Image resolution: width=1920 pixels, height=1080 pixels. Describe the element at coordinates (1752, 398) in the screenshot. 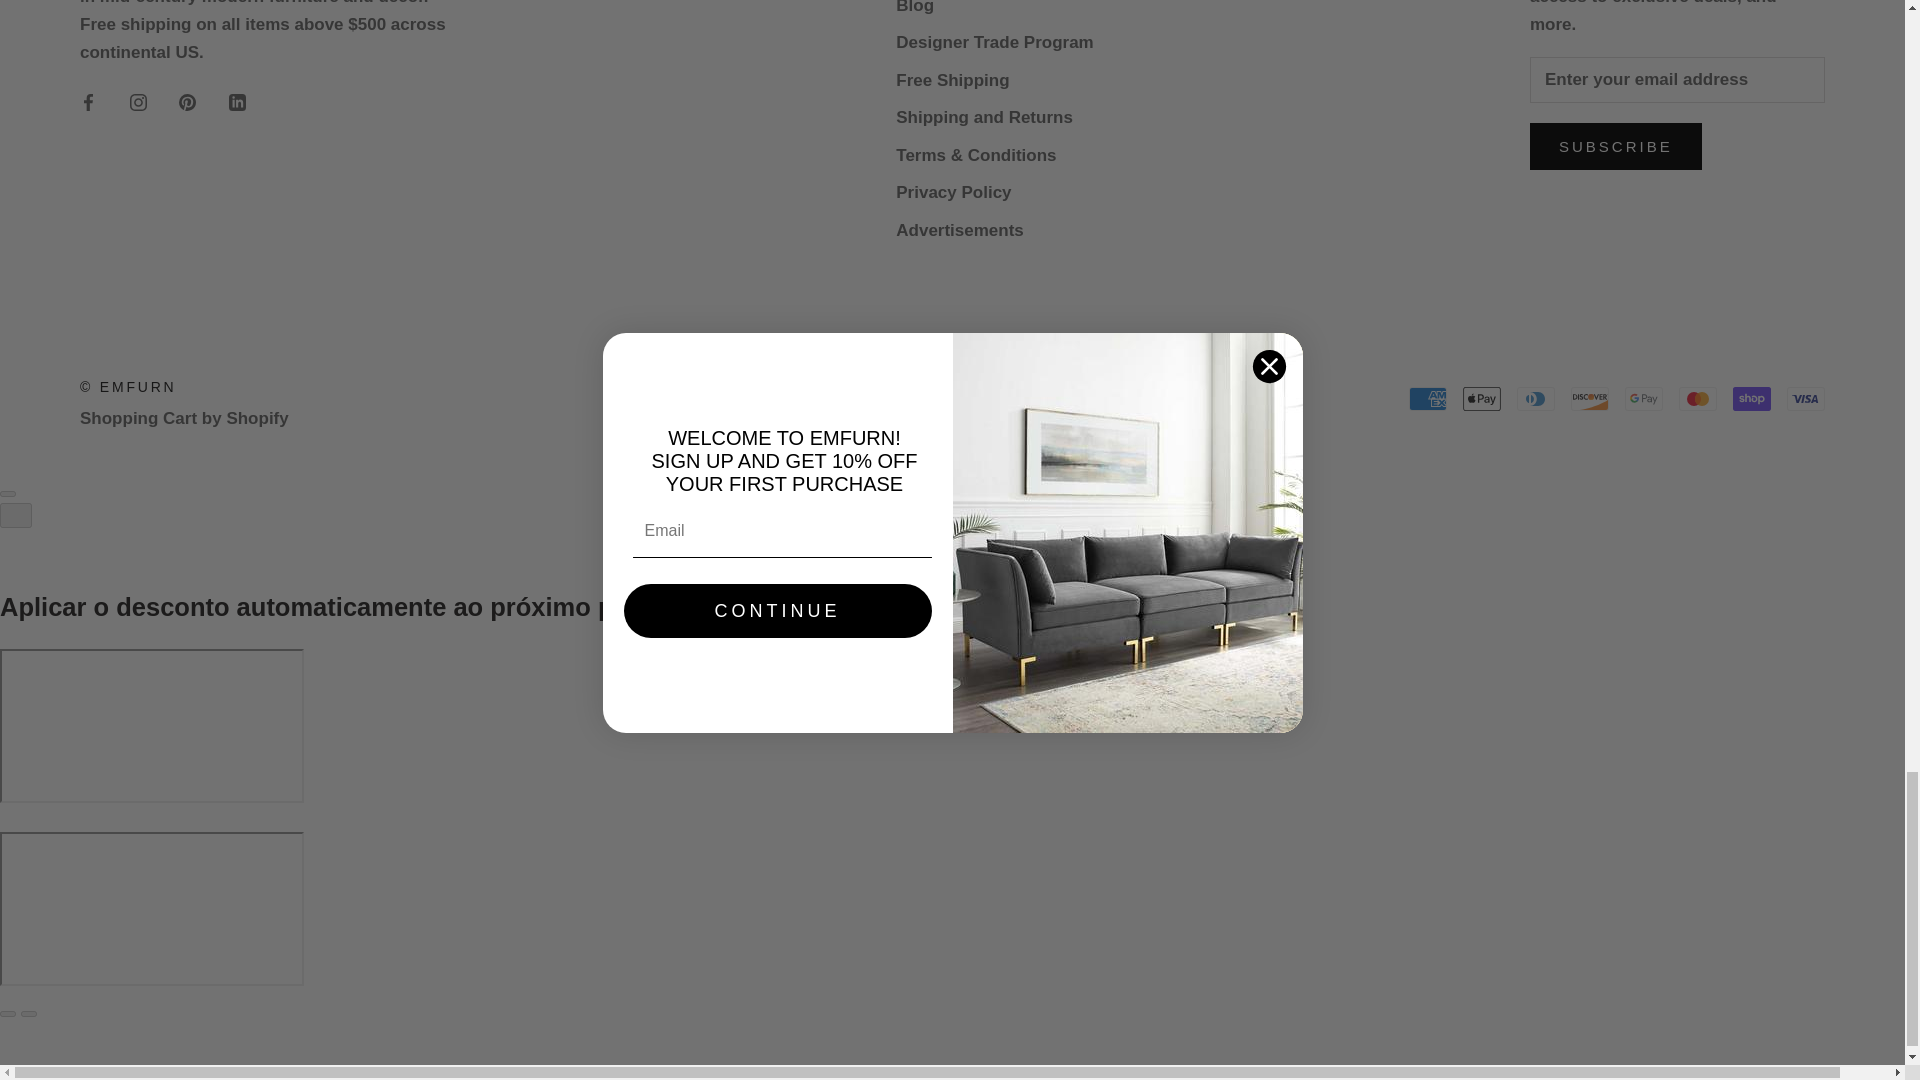

I see `Shop Pay` at that location.